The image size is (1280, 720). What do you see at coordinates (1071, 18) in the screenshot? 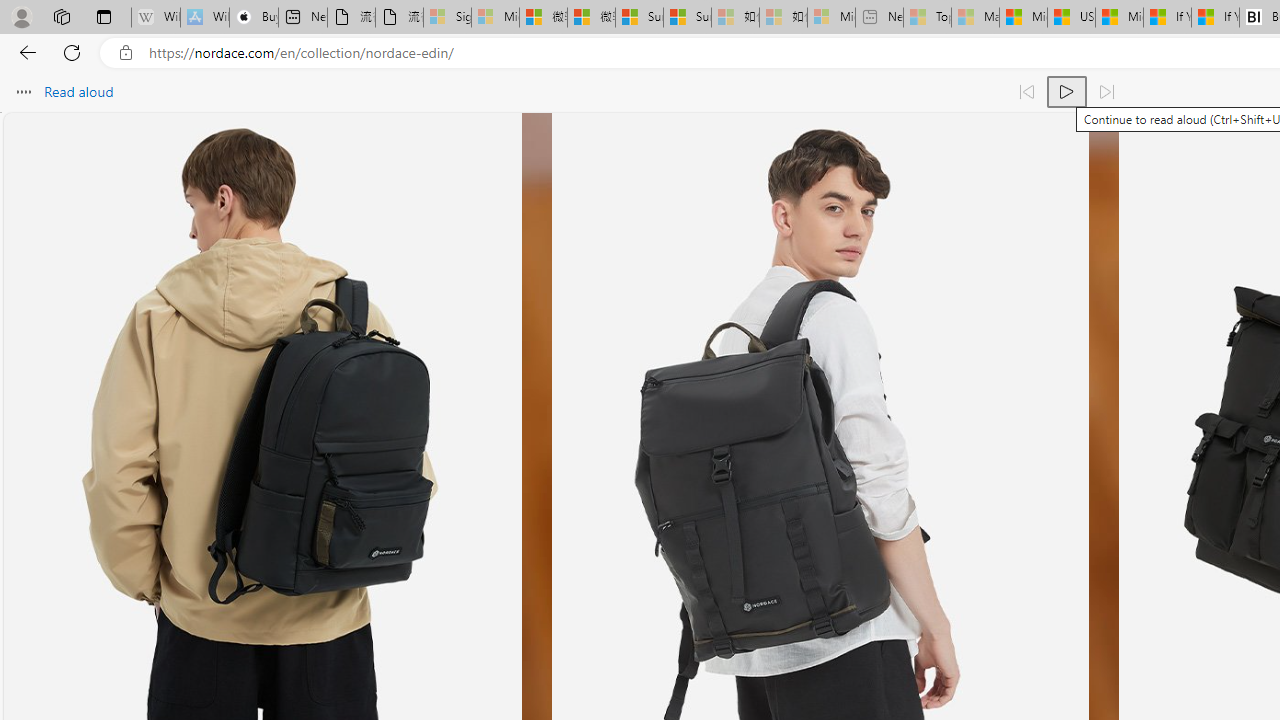
I see `US Heat Deaths Soared To Record High Last Year` at bounding box center [1071, 18].